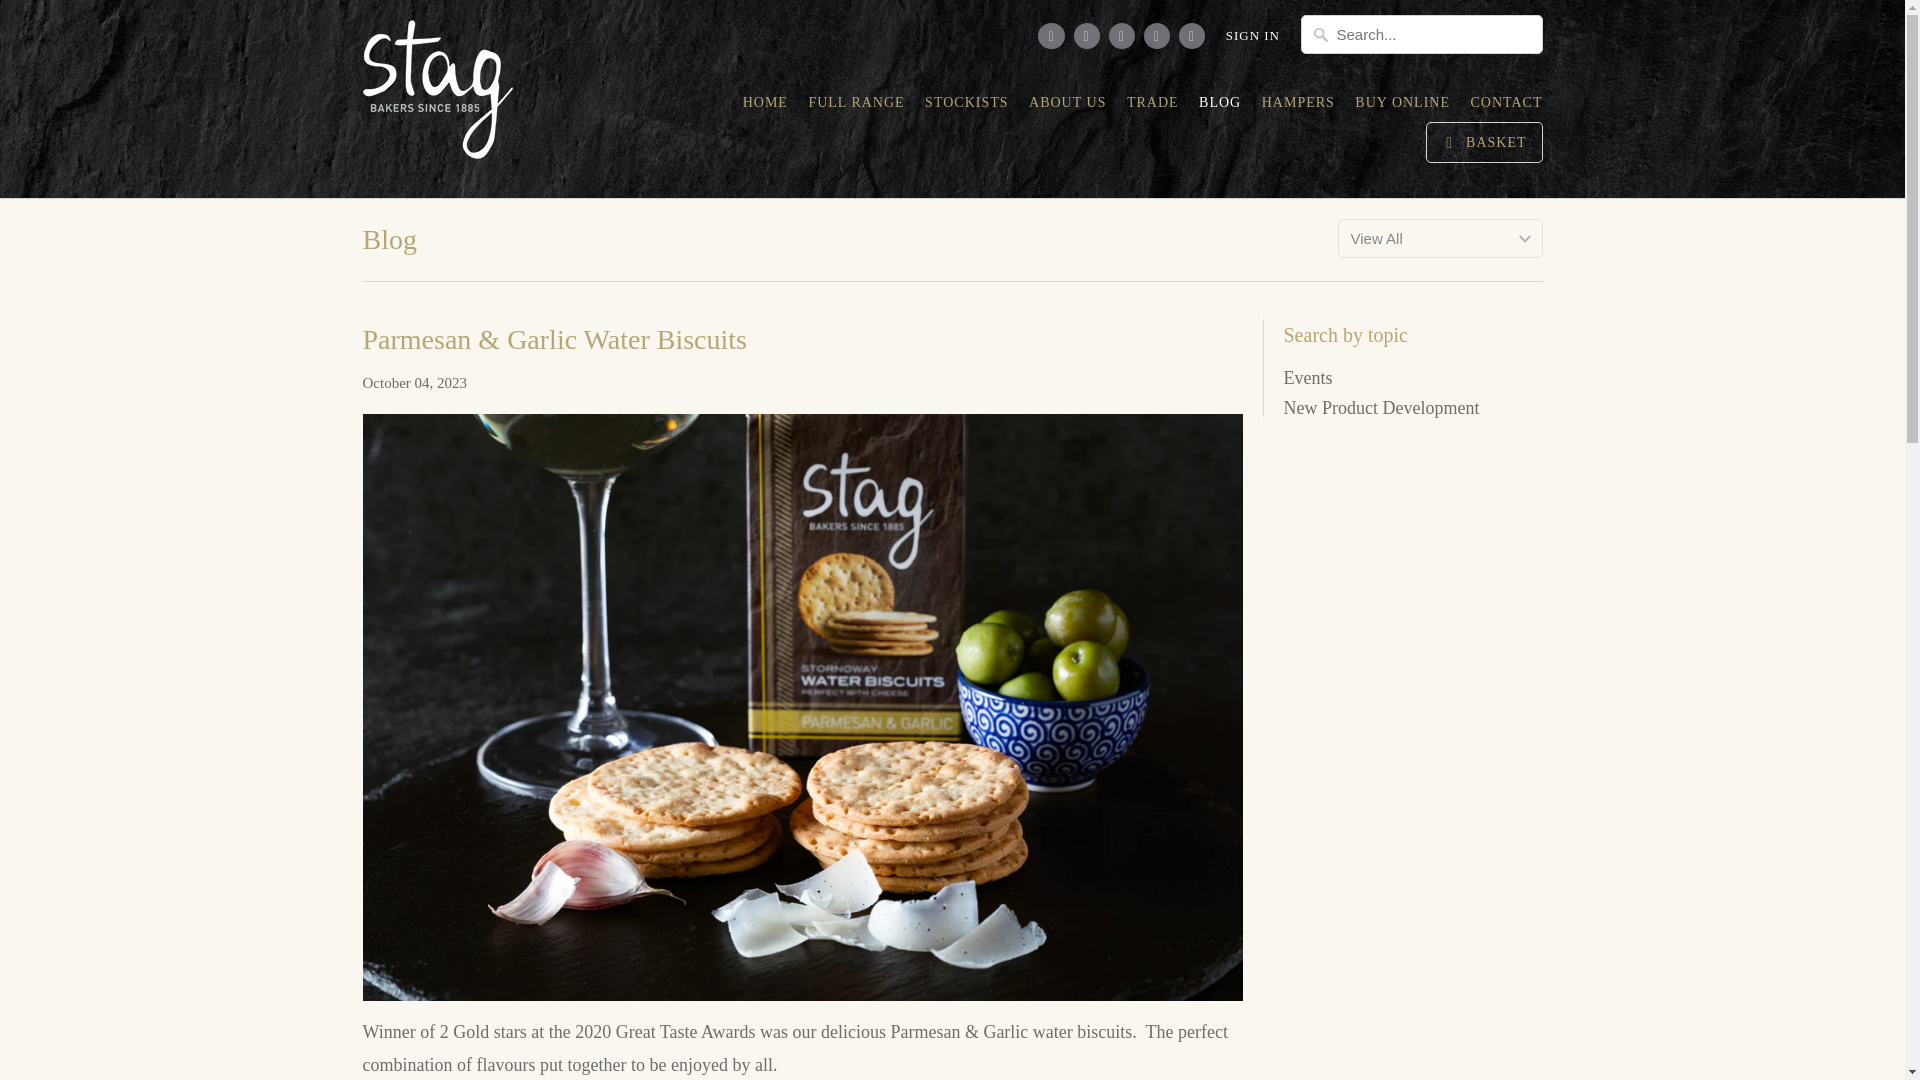 The height and width of the screenshot is (1080, 1920). Describe the element at coordinates (1298, 108) in the screenshot. I see `HAMPERS` at that location.